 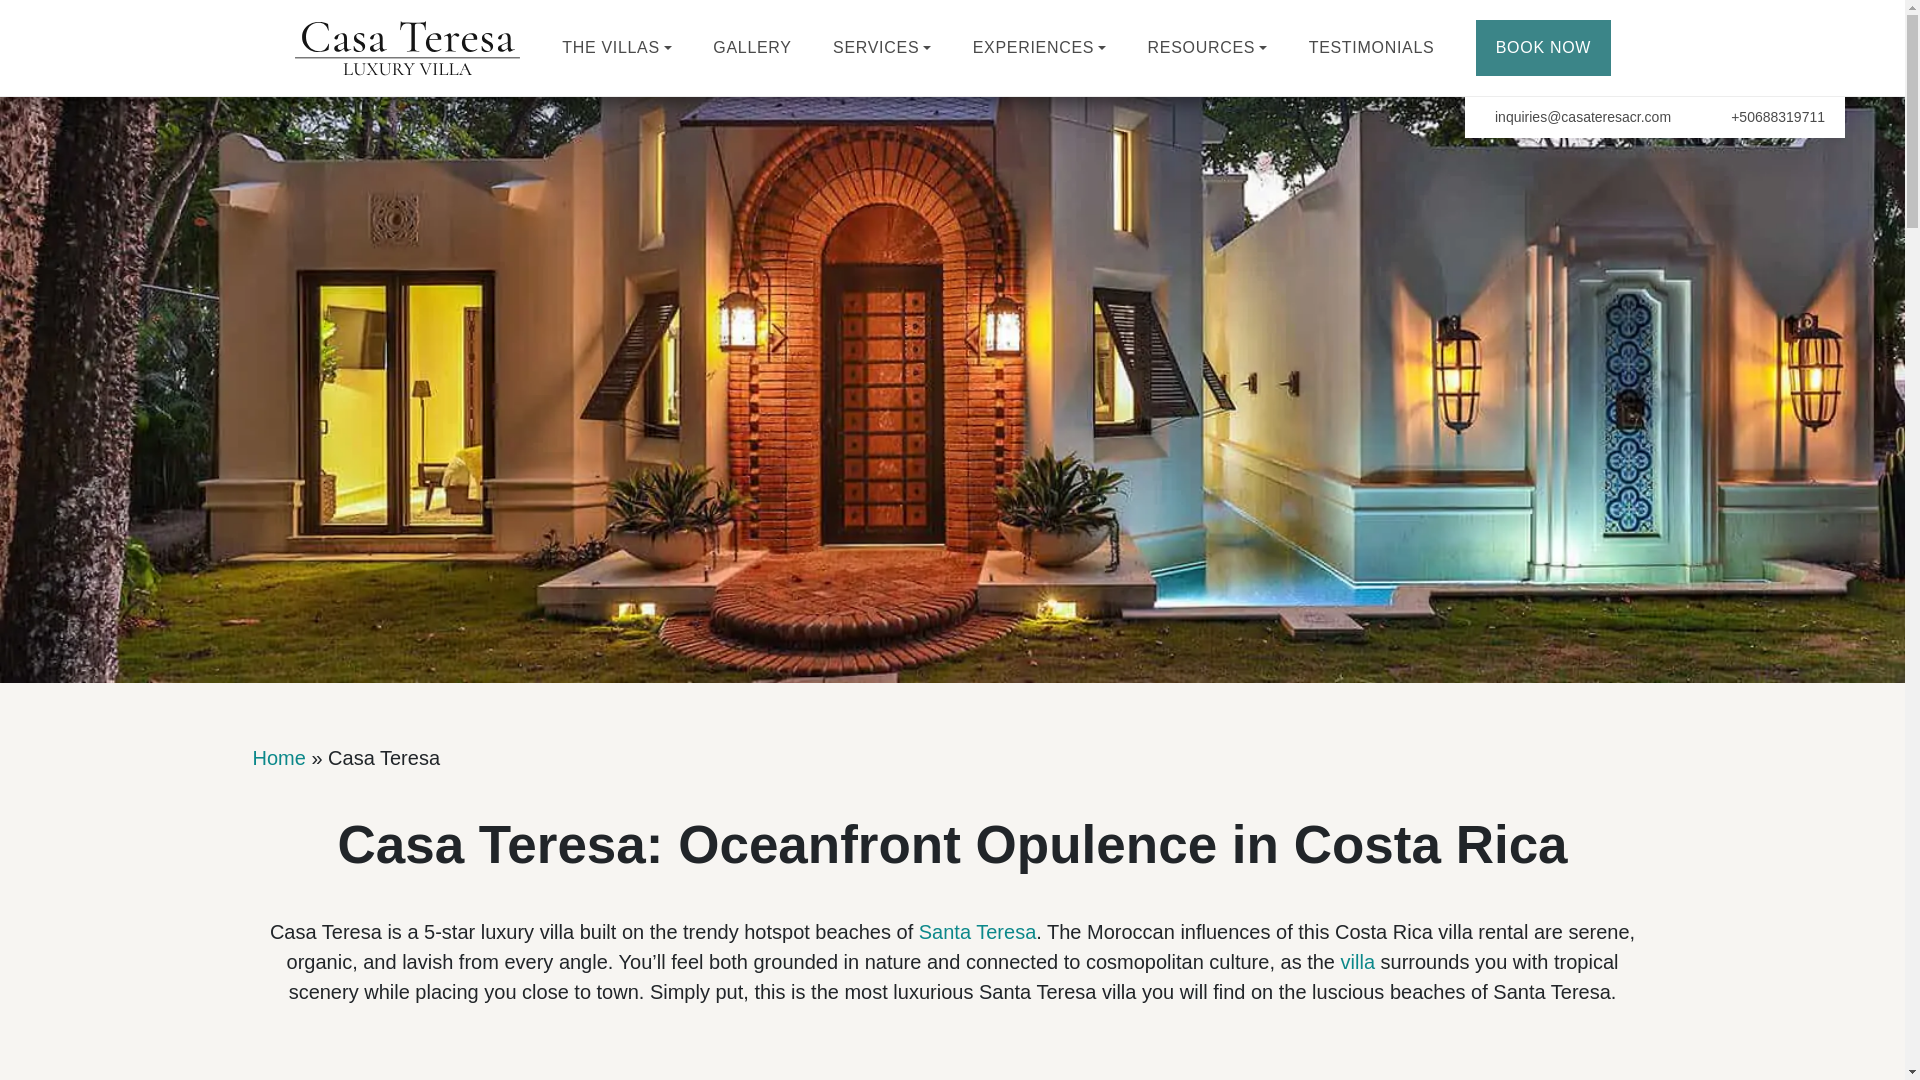 What do you see at coordinates (1040, 48) in the screenshot?
I see `EXPERIENCES` at bounding box center [1040, 48].